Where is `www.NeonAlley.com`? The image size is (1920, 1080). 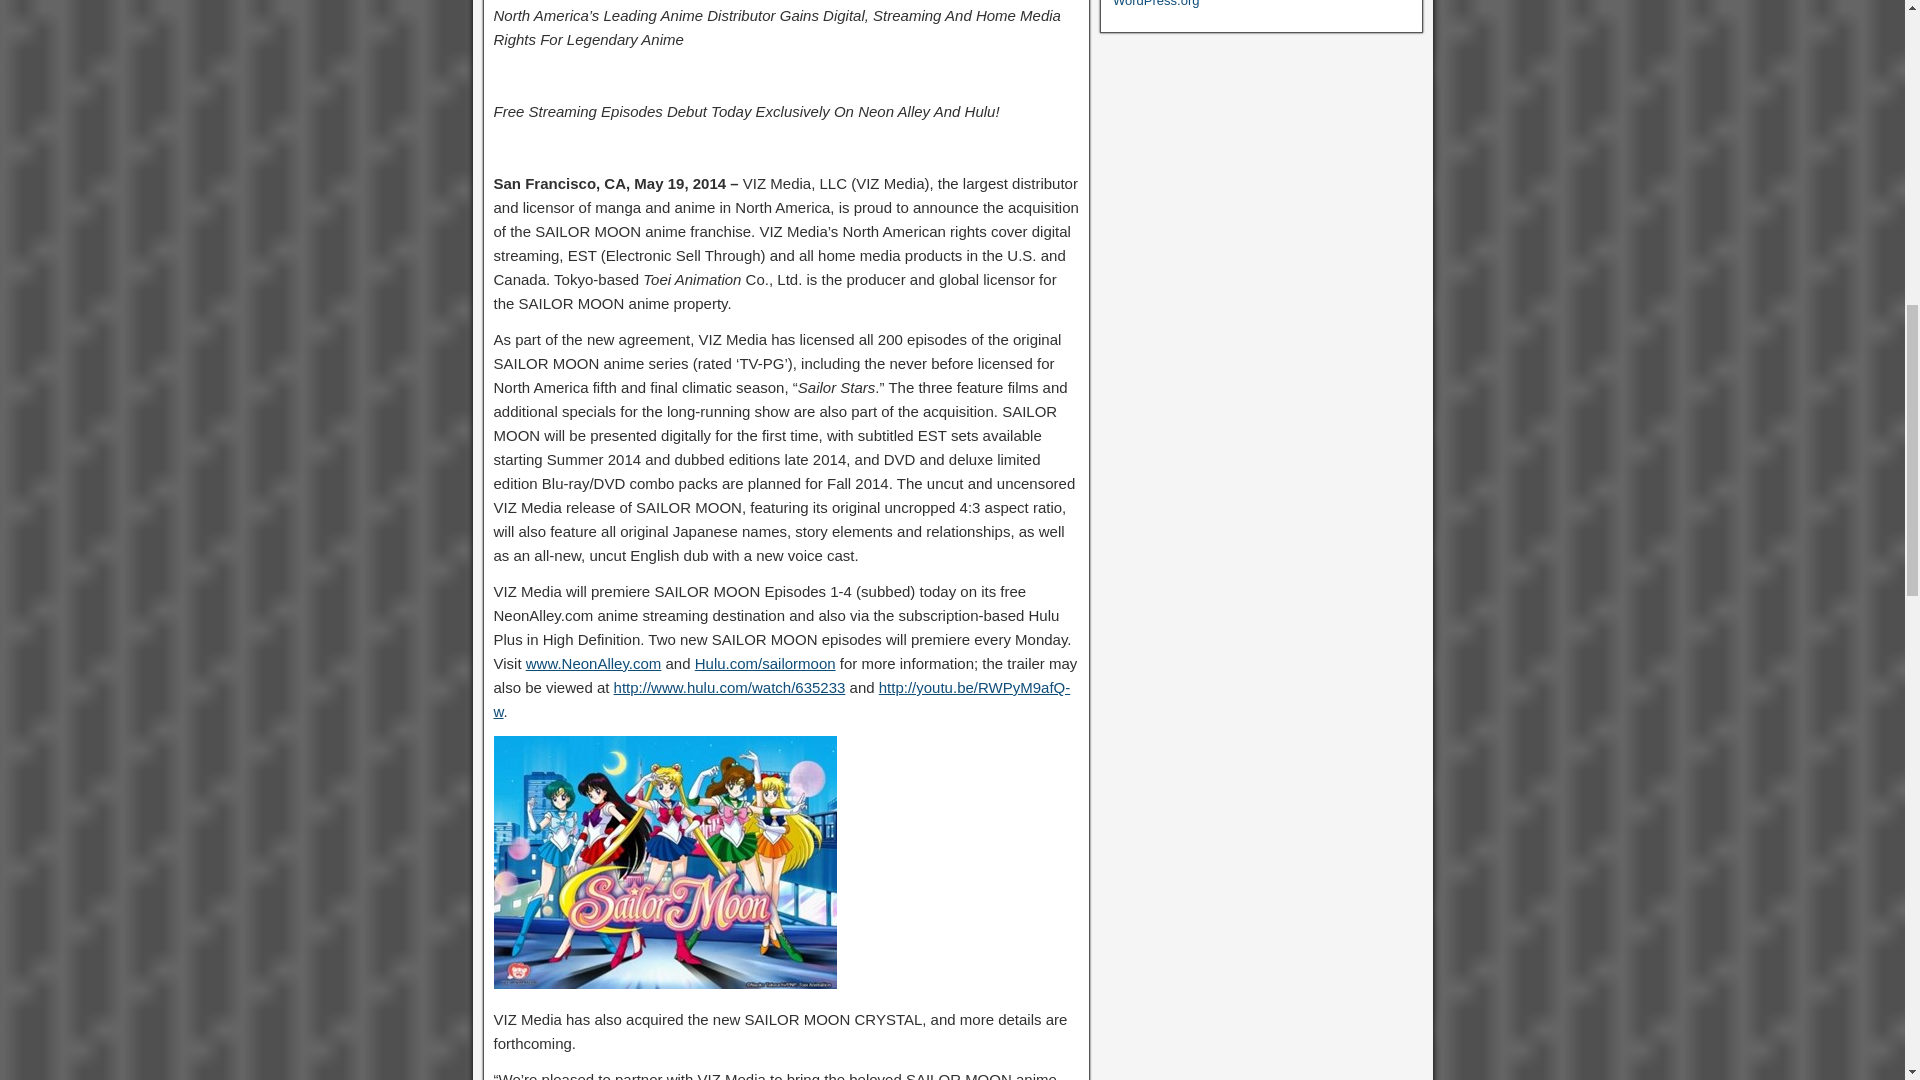 www.NeonAlley.com is located at coordinates (594, 662).